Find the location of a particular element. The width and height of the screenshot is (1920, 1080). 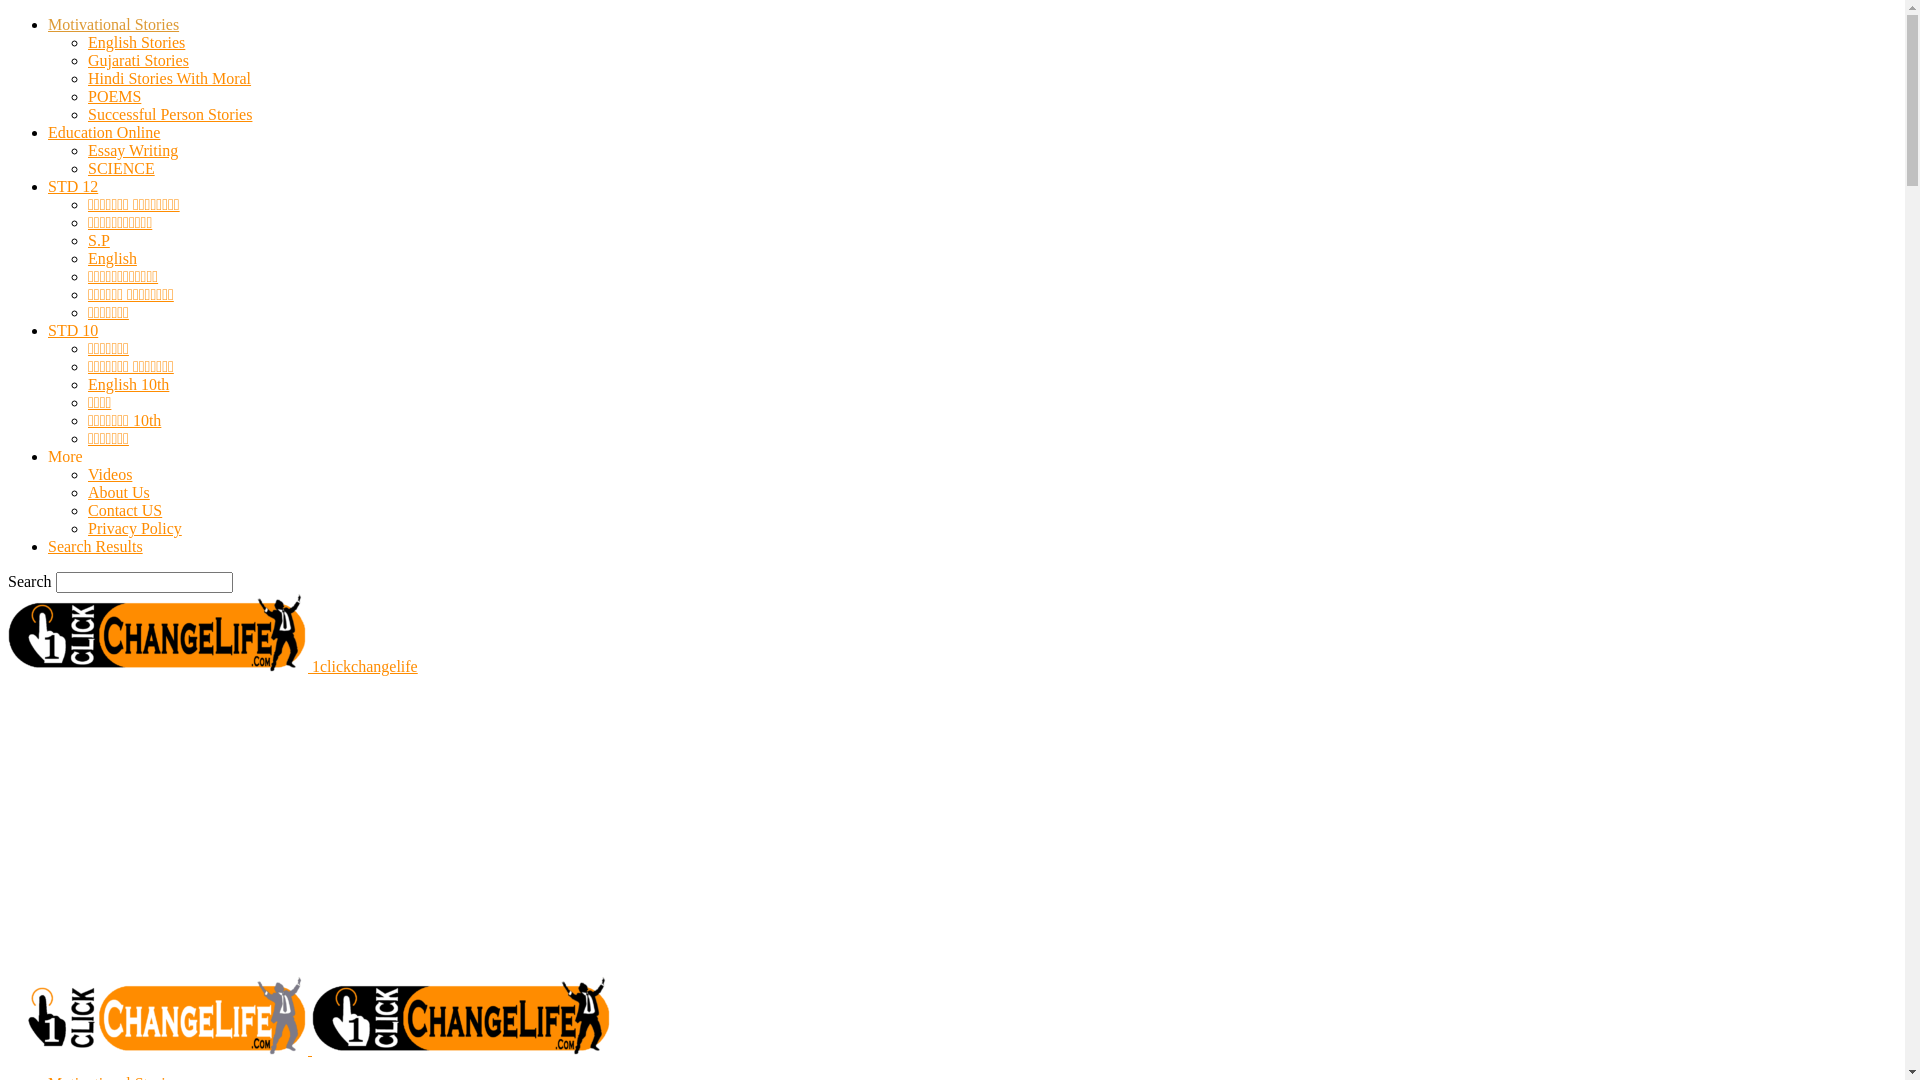

Education Online is located at coordinates (104, 132).